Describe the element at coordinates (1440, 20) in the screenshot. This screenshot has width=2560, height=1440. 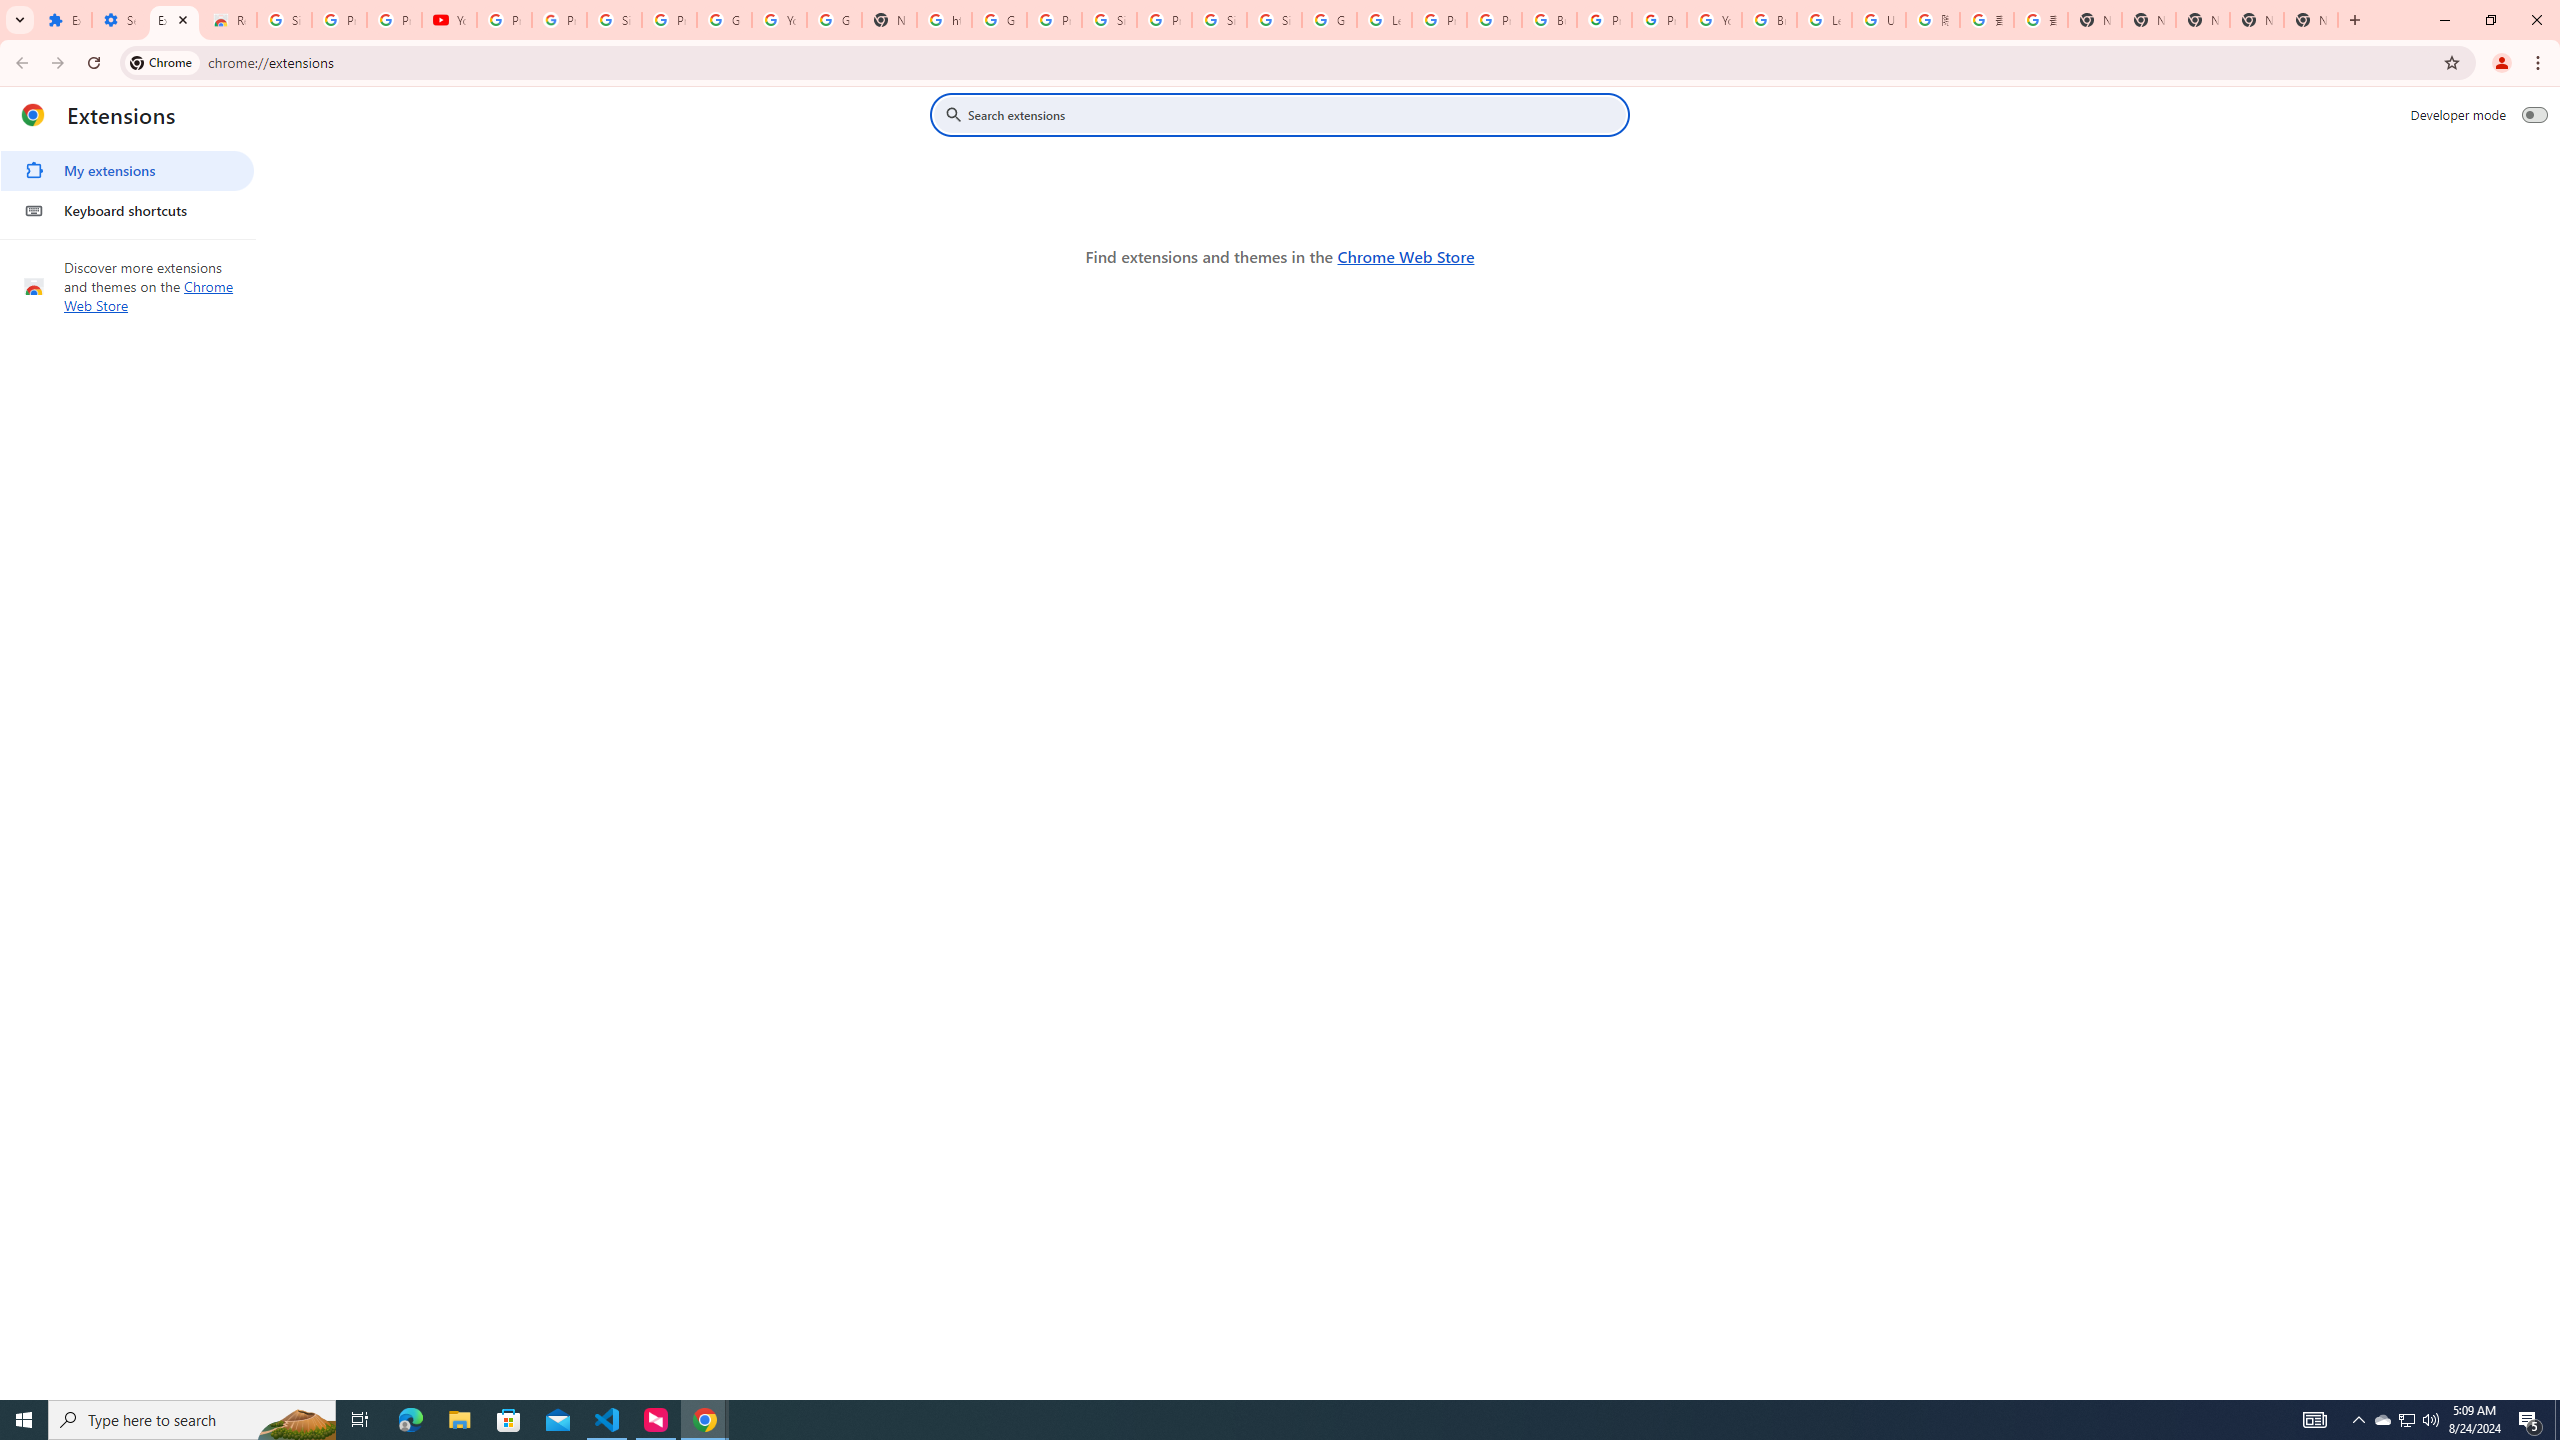
I see `Privacy Help Center - Policies Help` at that location.